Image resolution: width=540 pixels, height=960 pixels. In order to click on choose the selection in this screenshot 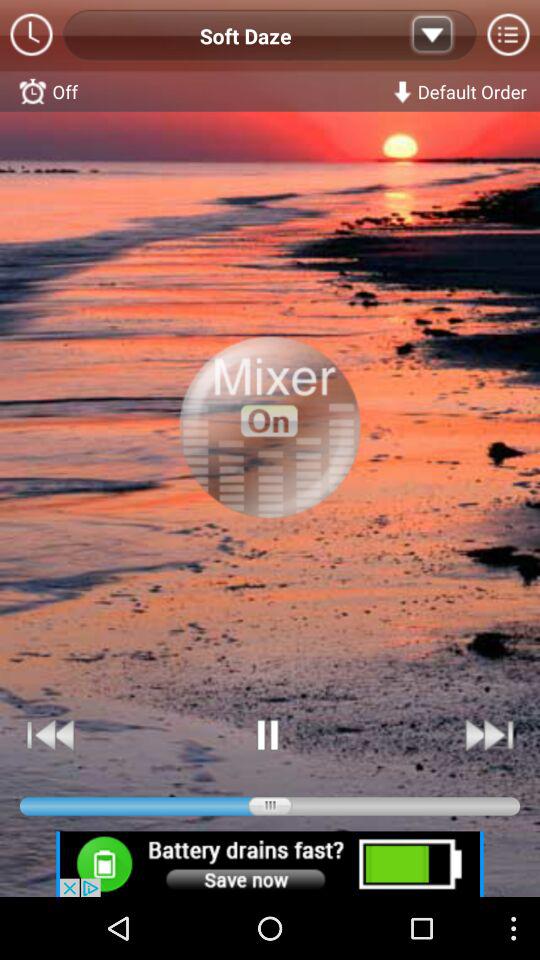, I will do `click(270, 448)`.